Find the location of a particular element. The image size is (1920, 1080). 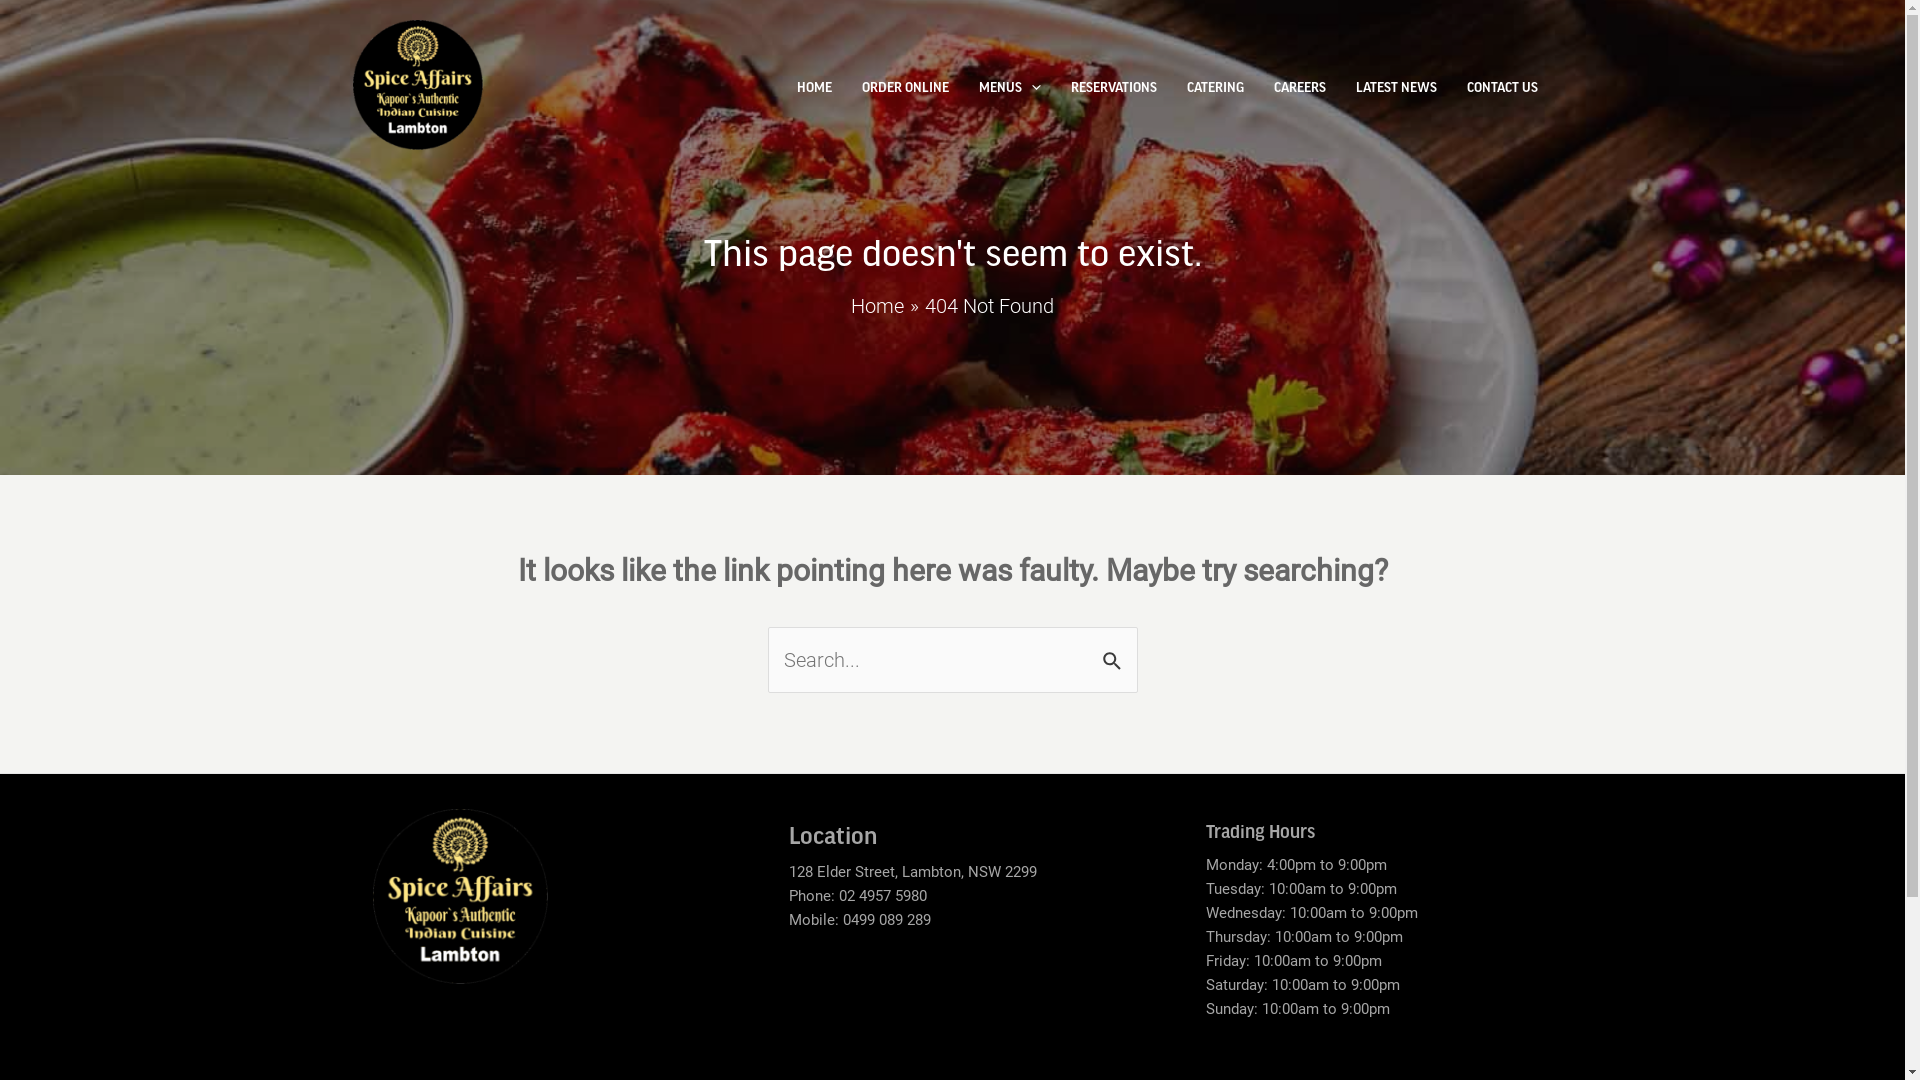

Search is located at coordinates (1114, 650).